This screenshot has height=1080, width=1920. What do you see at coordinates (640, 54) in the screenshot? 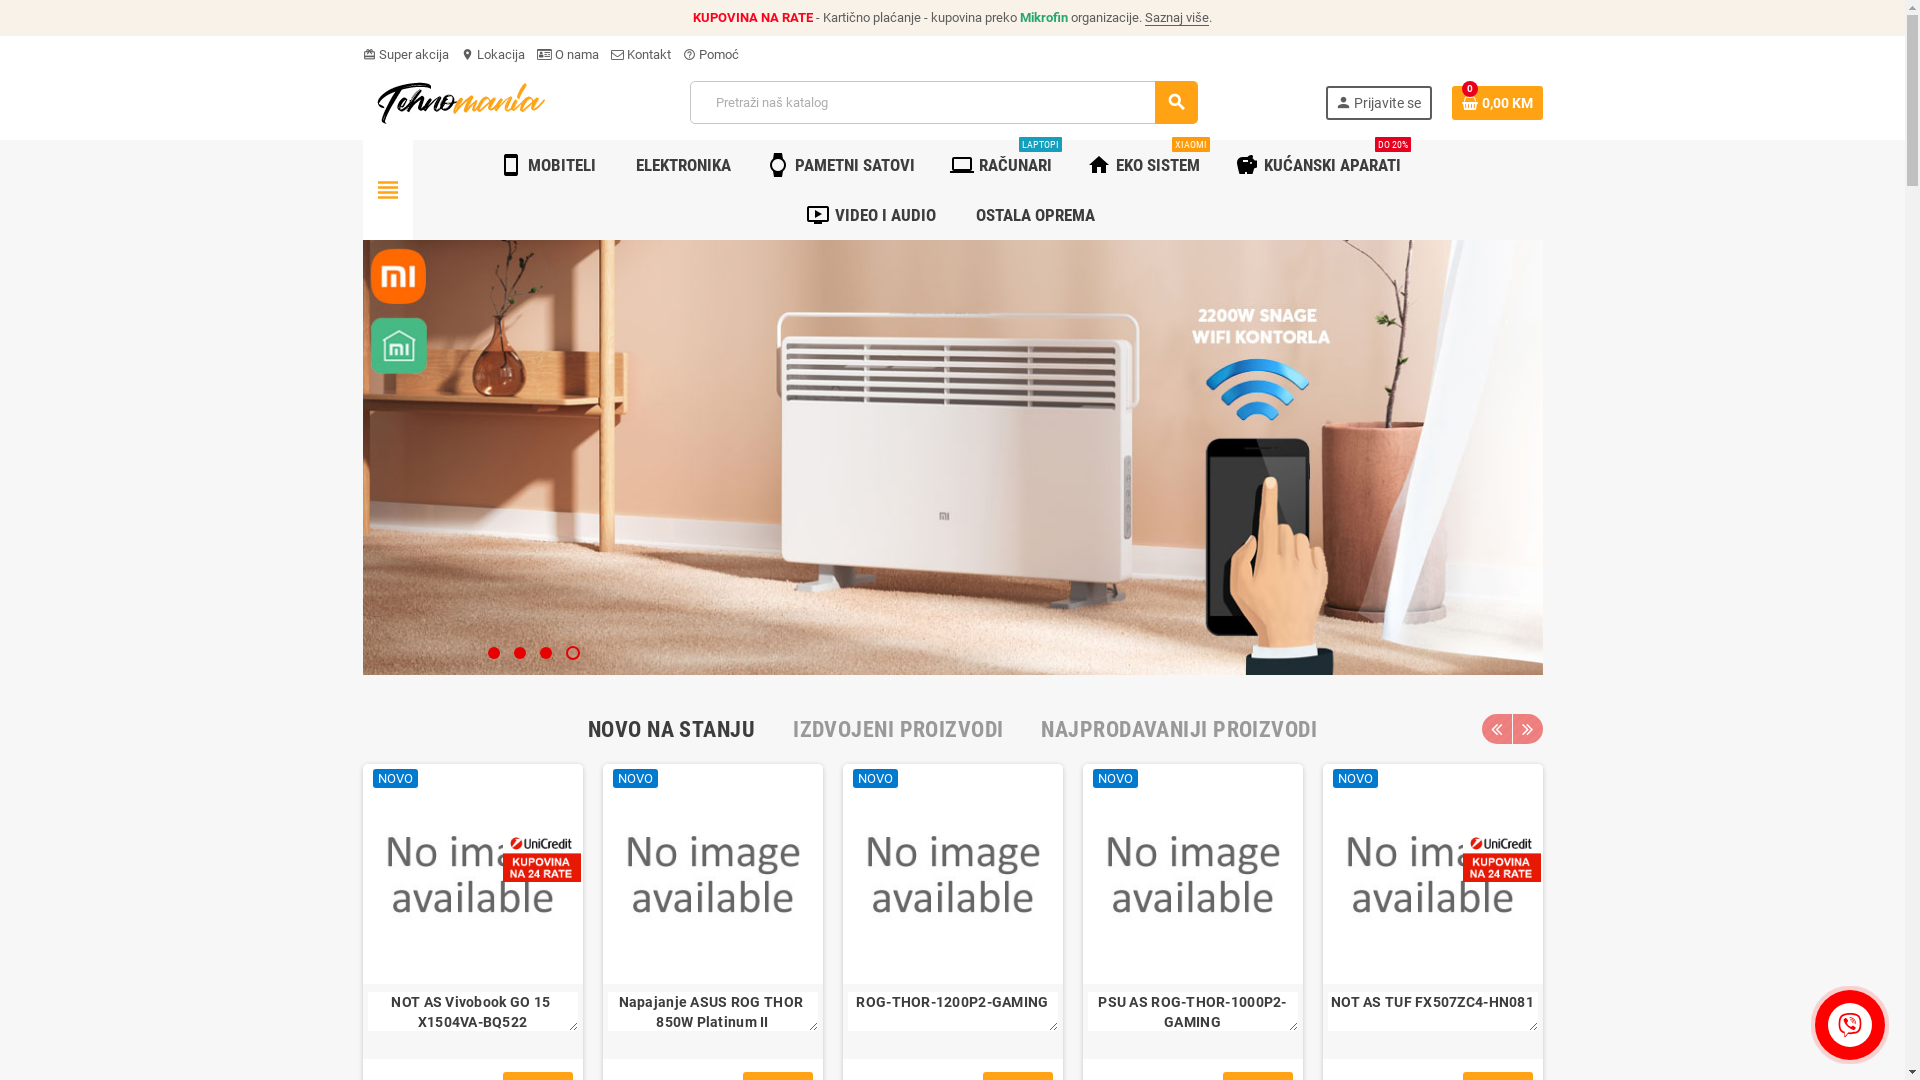
I see `Kontakt` at bounding box center [640, 54].